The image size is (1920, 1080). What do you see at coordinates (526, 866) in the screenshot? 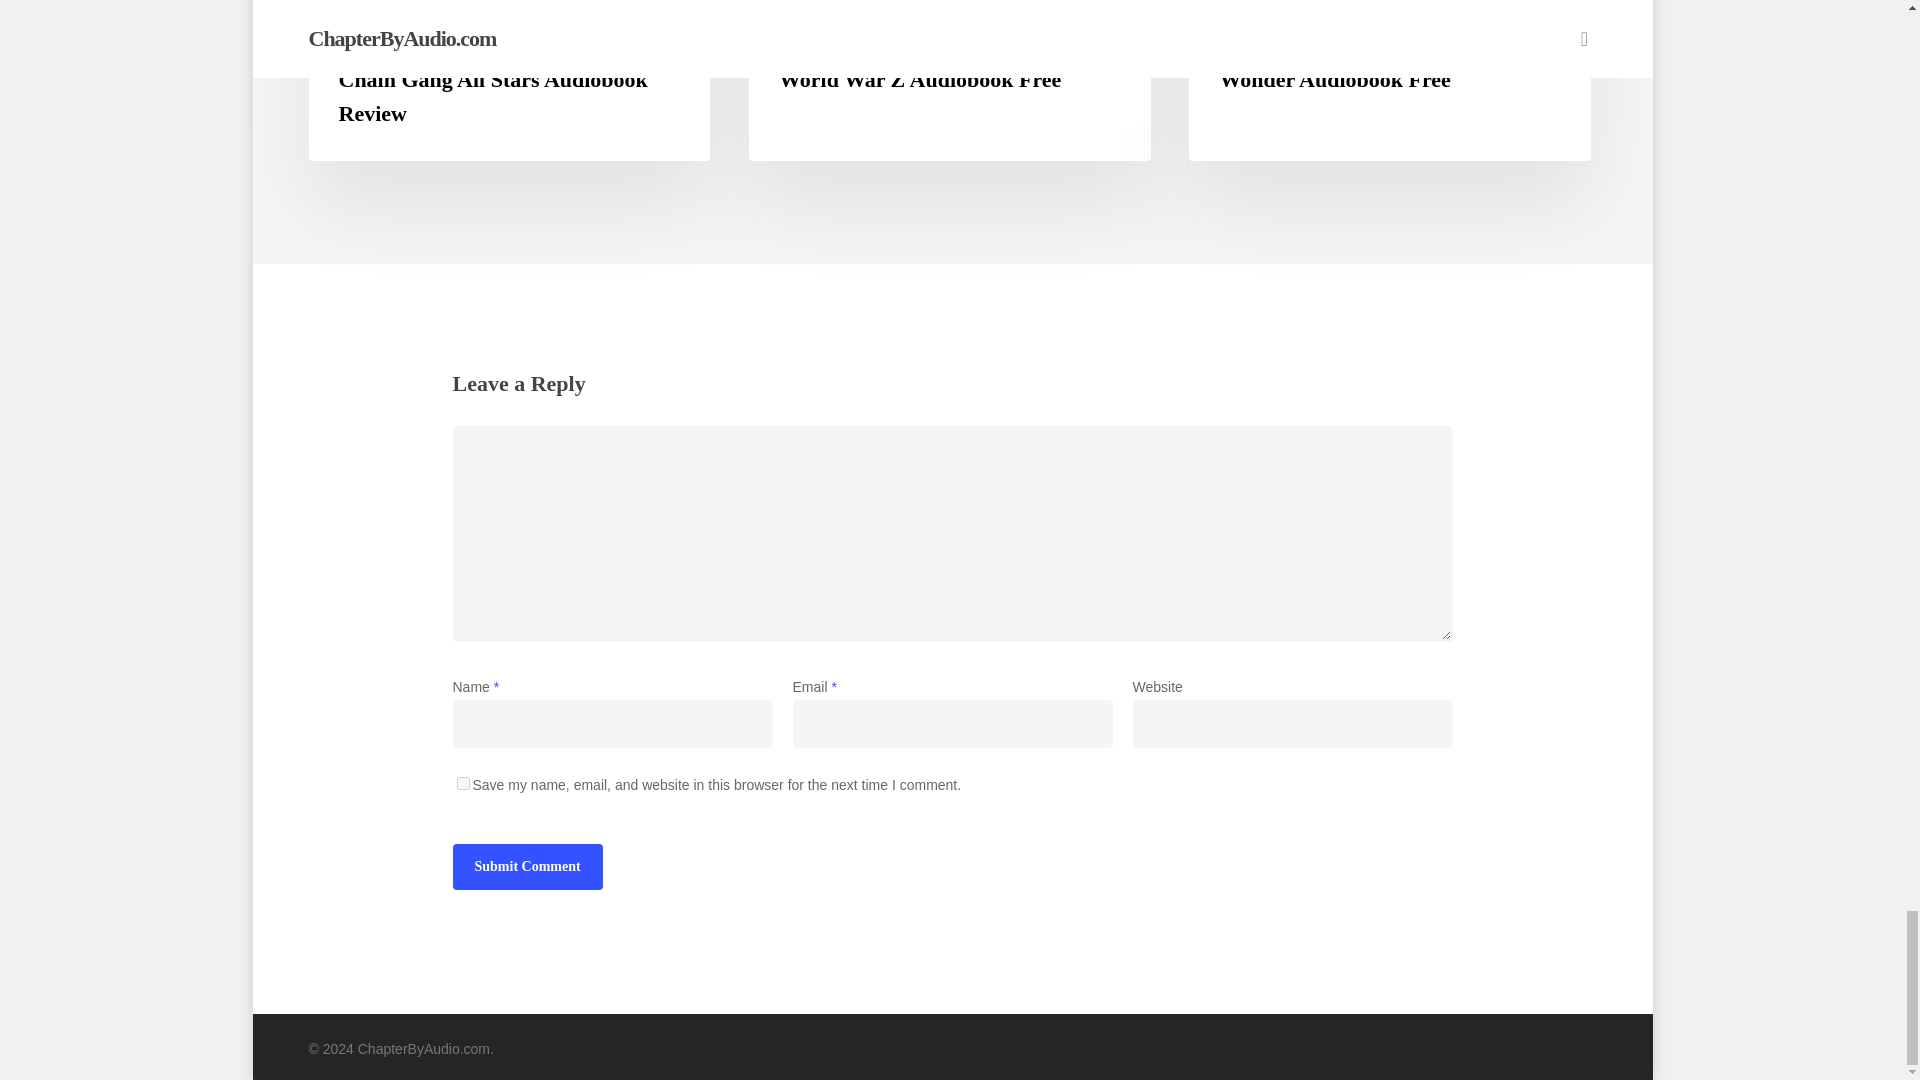
I see `Submit Comment` at bounding box center [526, 866].